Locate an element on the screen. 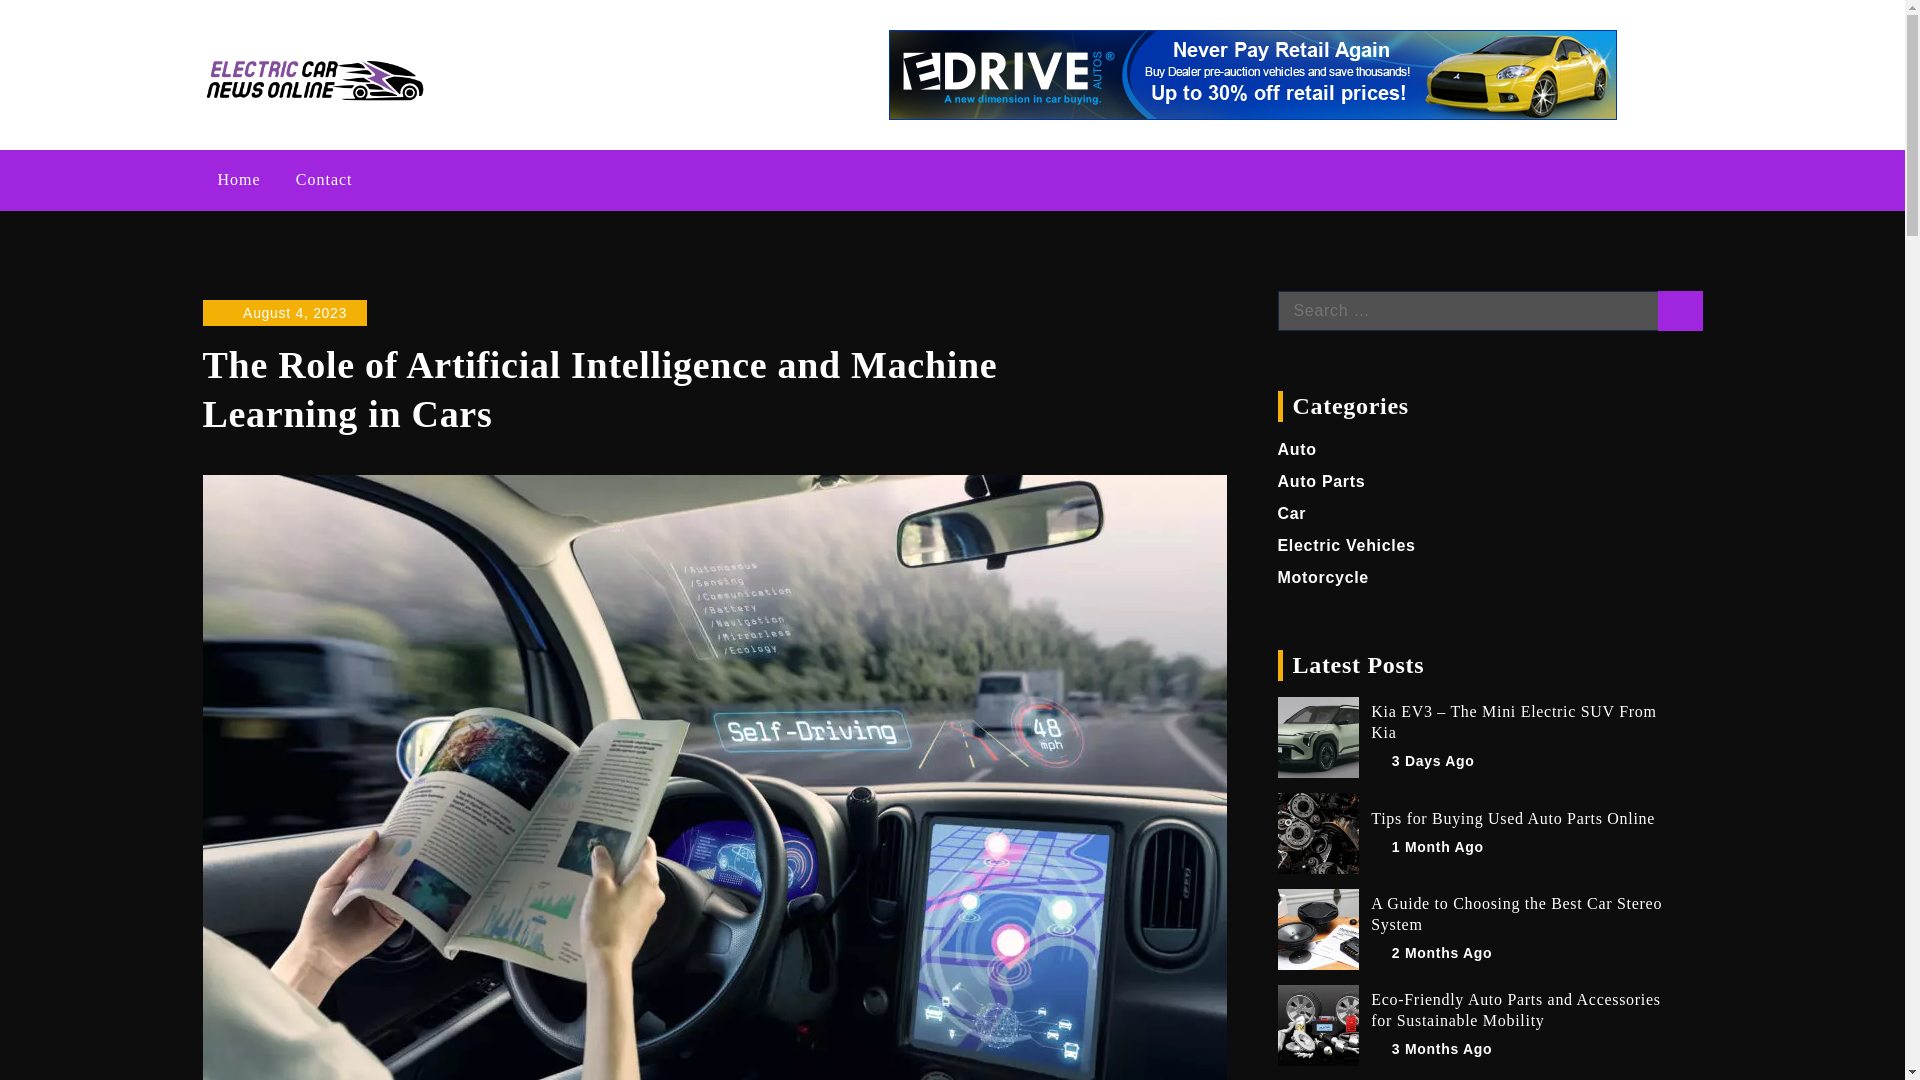 The width and height of the screenshot is (1920, 1080). Auto Parts is located at coordinates (1322, 482).